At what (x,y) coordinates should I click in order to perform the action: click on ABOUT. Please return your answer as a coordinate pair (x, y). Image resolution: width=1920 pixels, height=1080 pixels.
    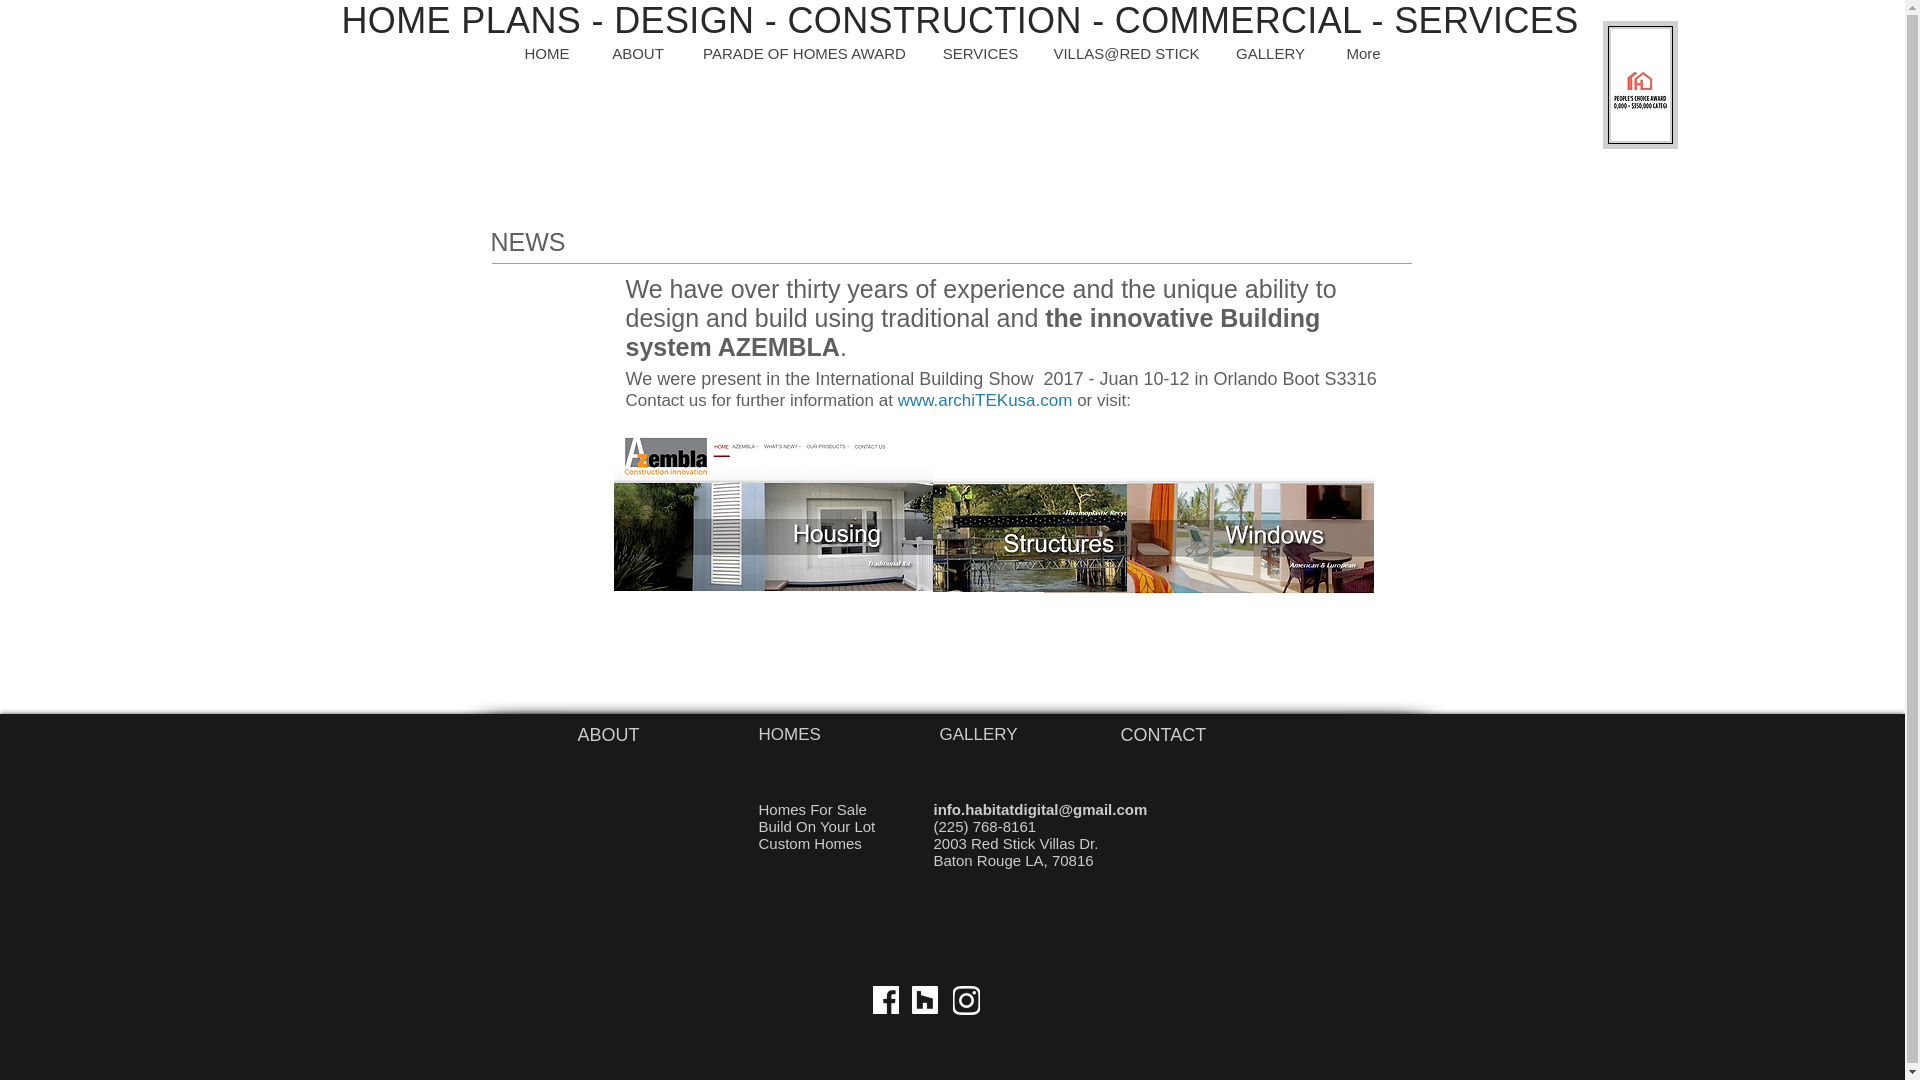
    Looking at the image, I should click on (608, 734).